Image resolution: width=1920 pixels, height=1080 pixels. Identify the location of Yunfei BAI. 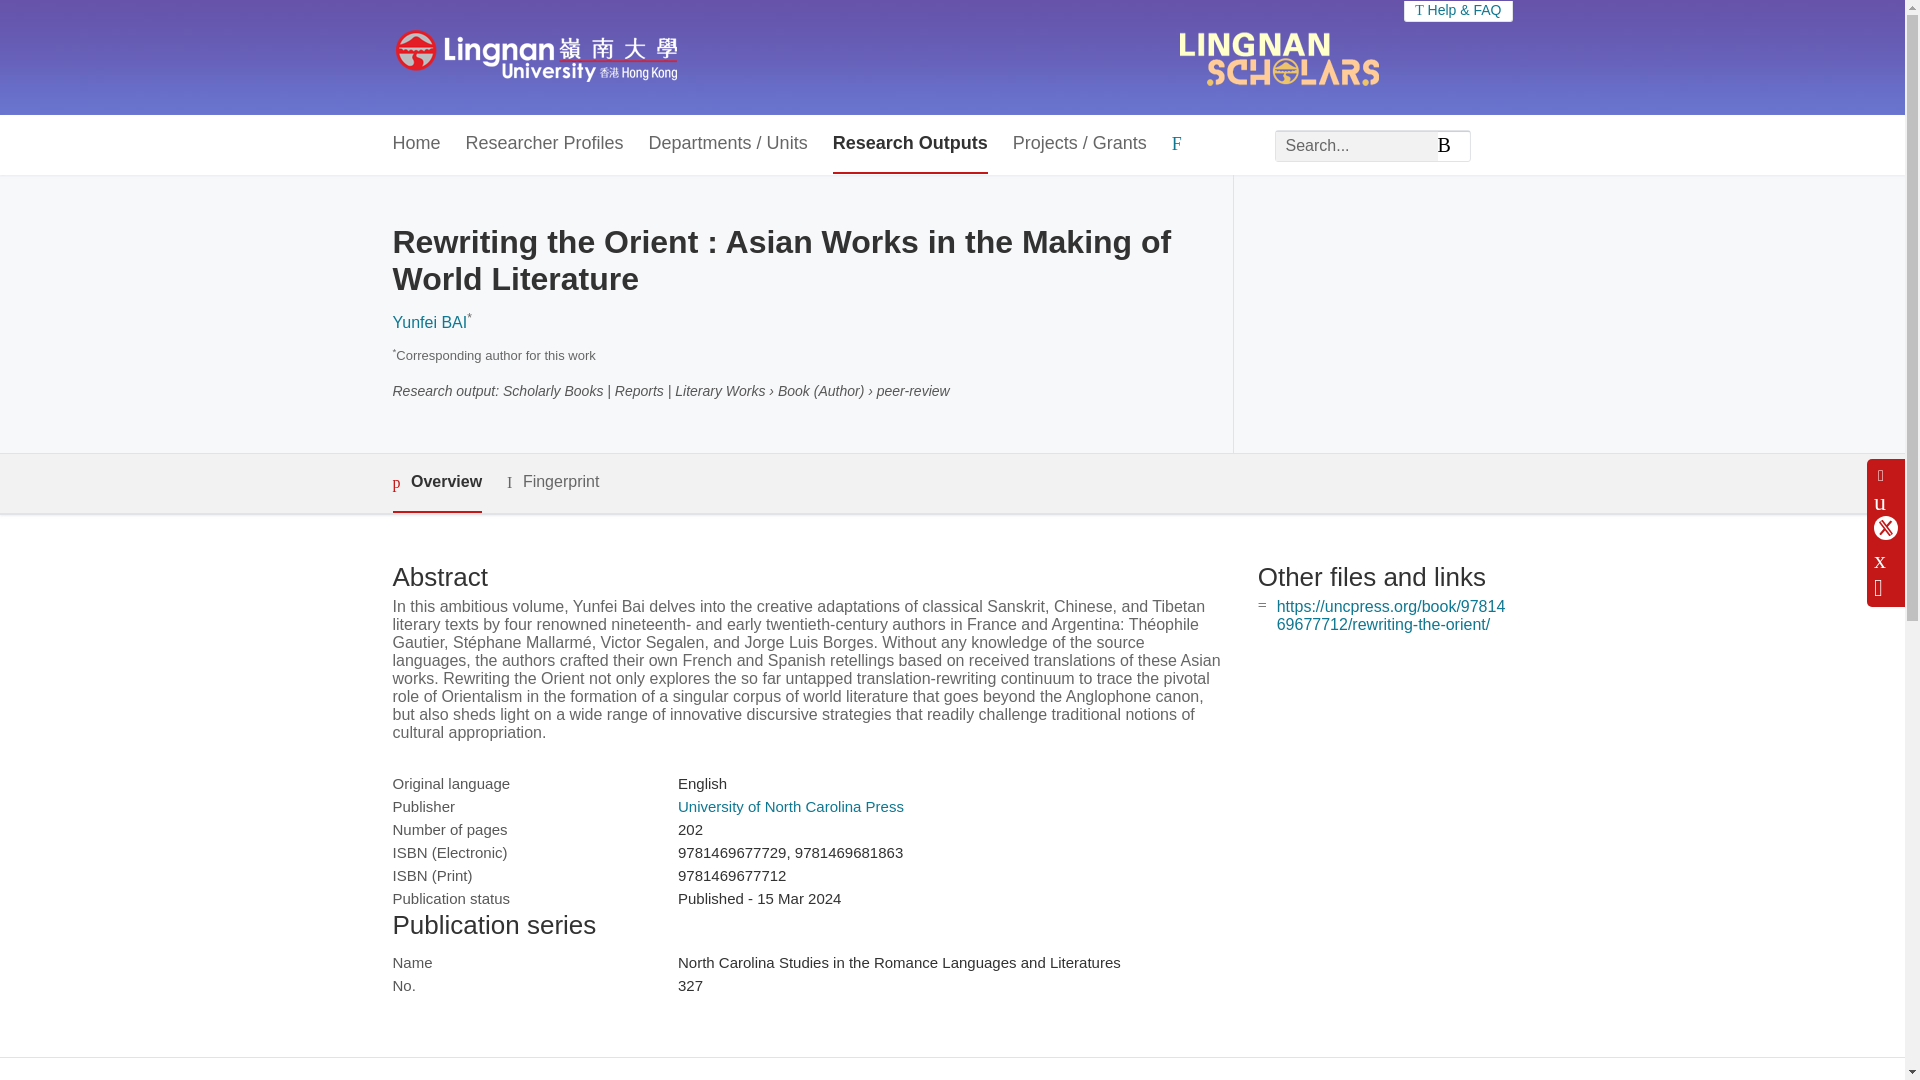
(428, 322).